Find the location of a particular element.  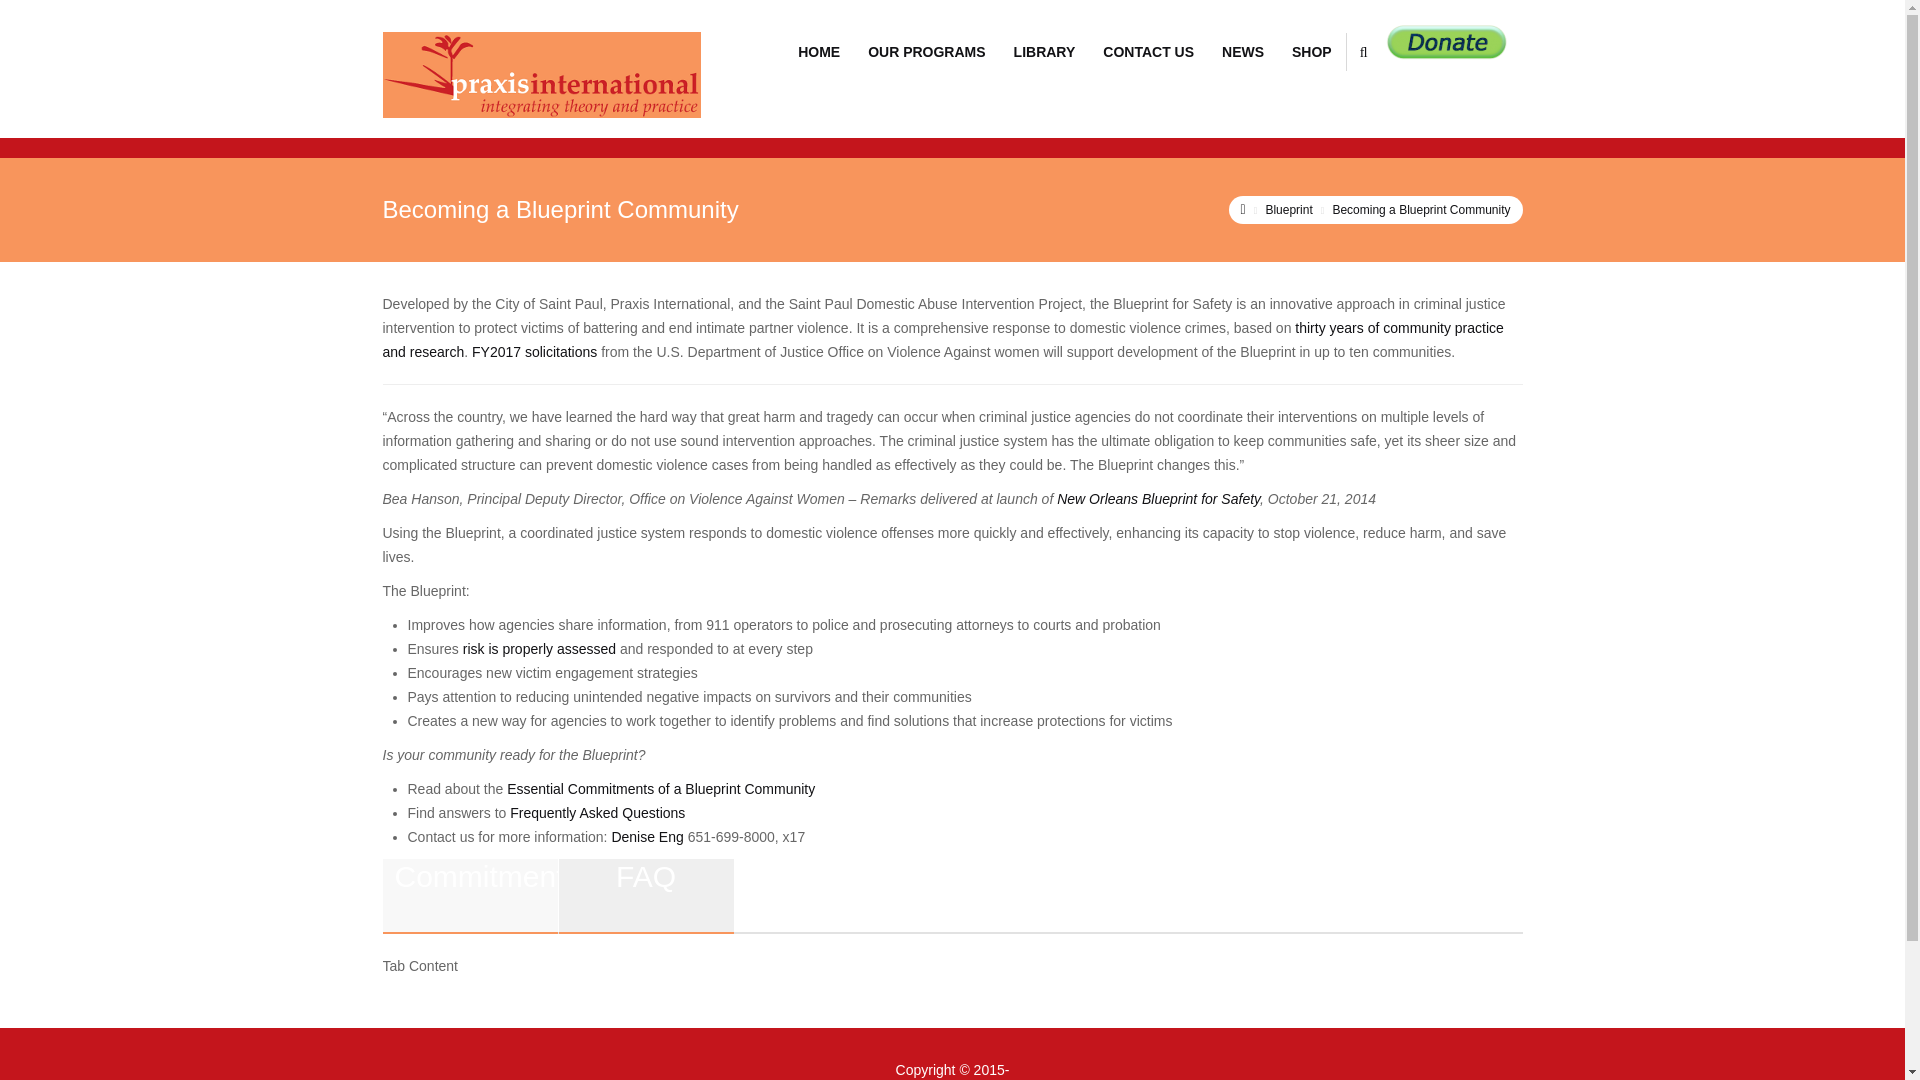

OUR PROGRAMS is located at coordinates (926, 51).